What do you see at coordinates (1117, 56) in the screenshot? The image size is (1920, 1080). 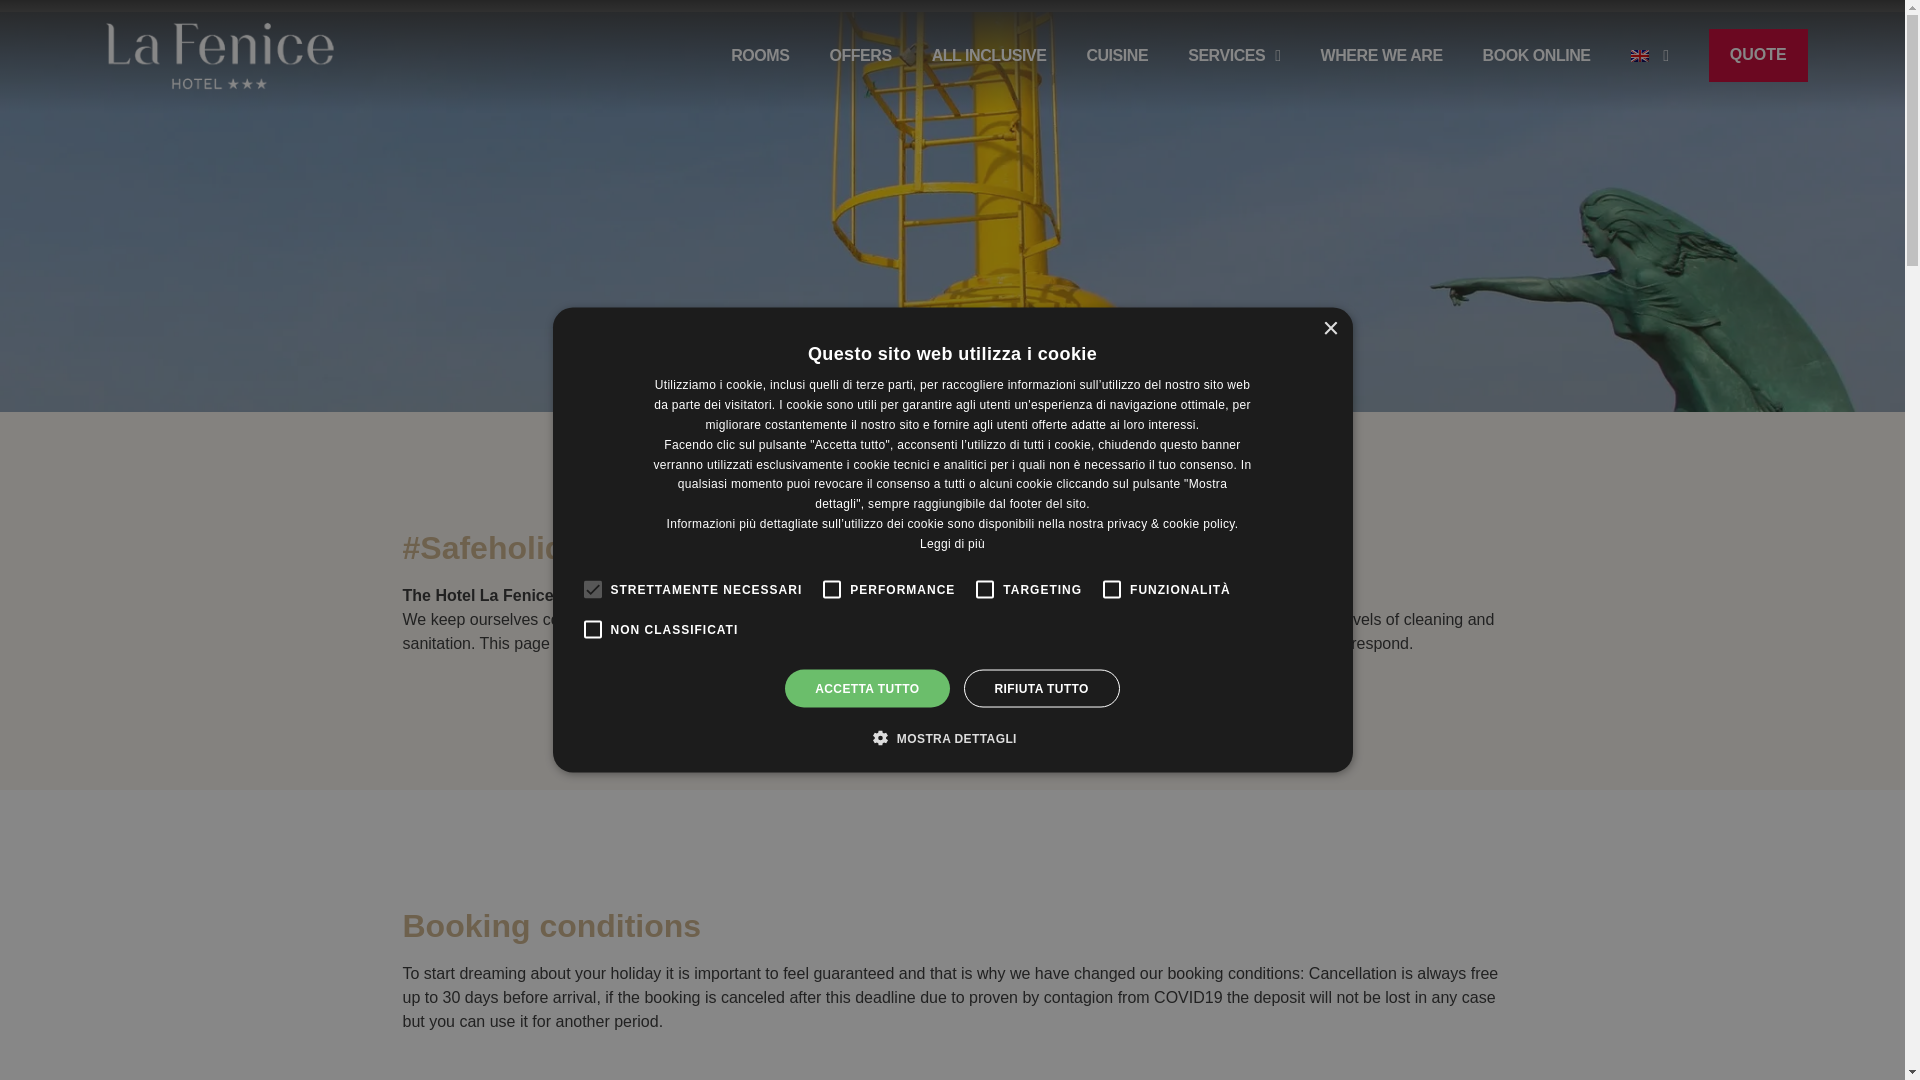 I see `CUISINE` at bounding box center [1117, 56].